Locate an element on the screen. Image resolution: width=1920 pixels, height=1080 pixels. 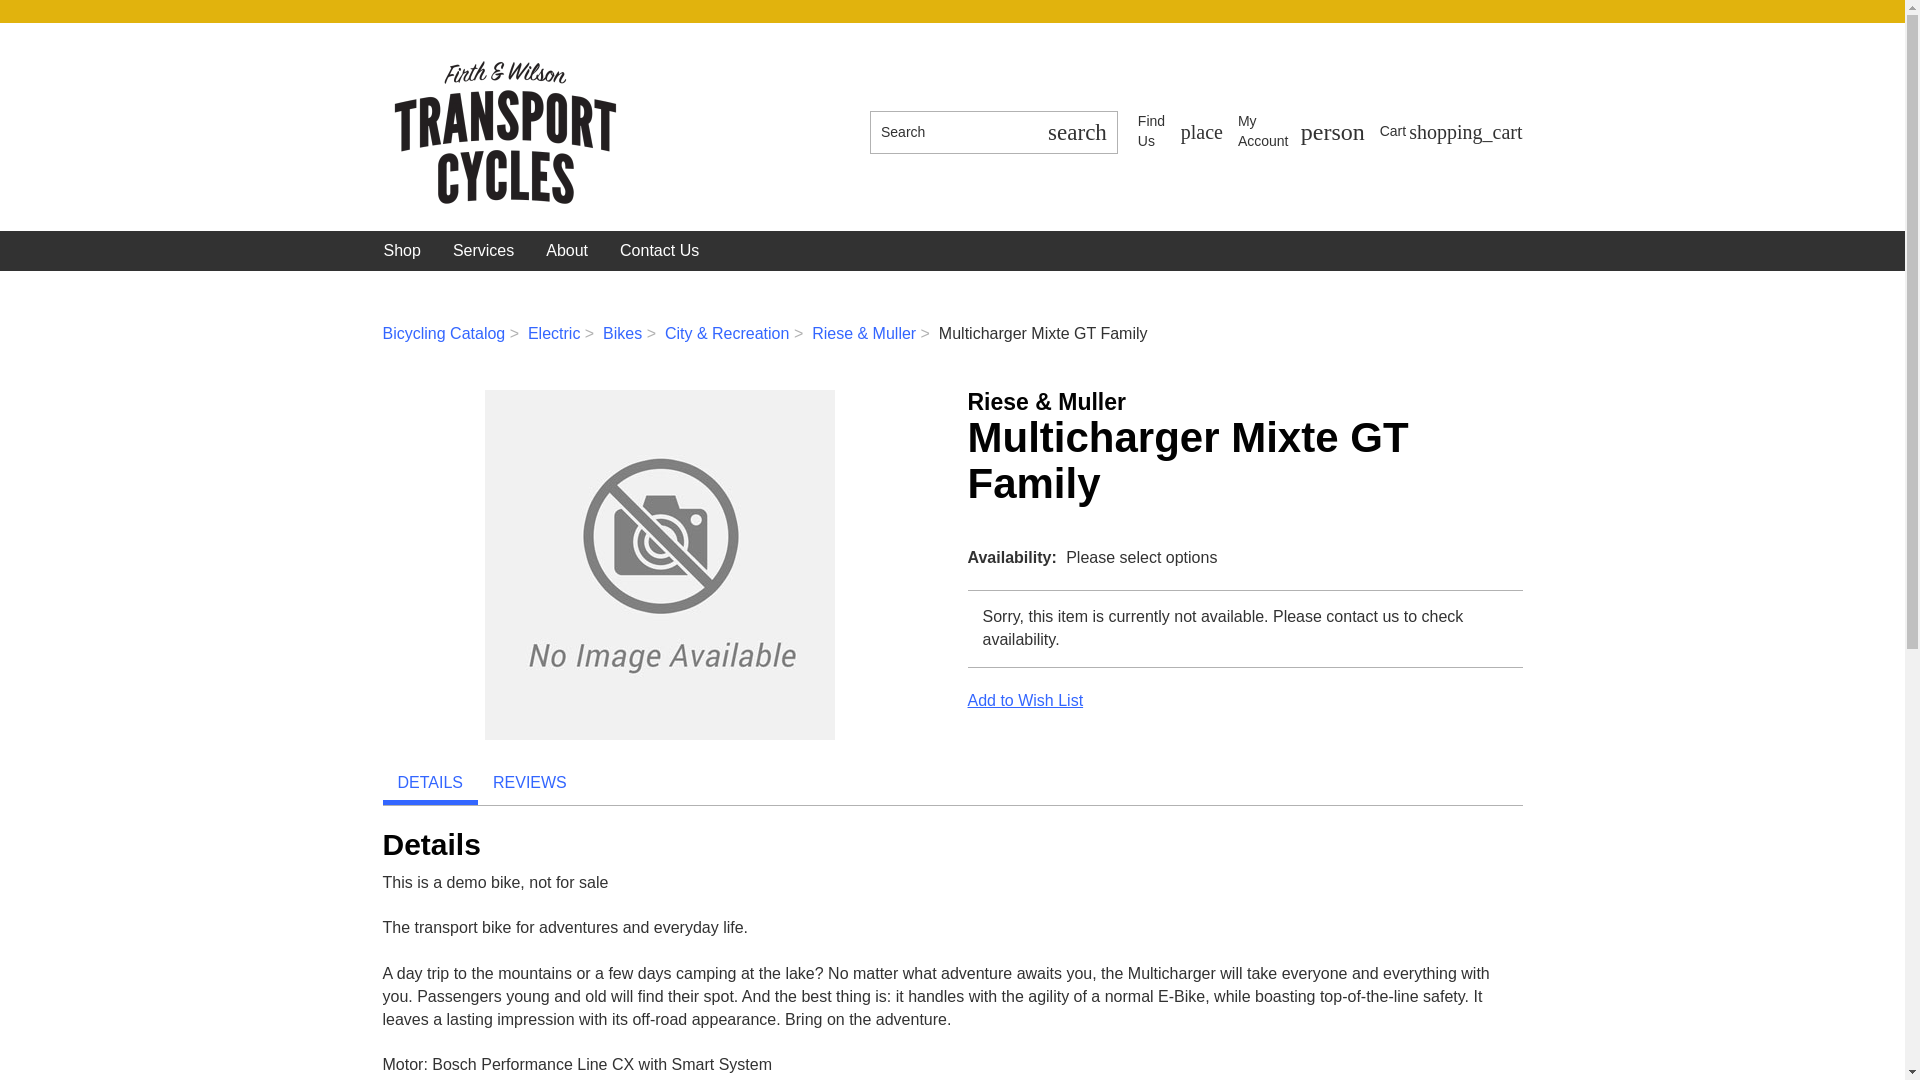
Shop is located at coordinates (1451, 131).